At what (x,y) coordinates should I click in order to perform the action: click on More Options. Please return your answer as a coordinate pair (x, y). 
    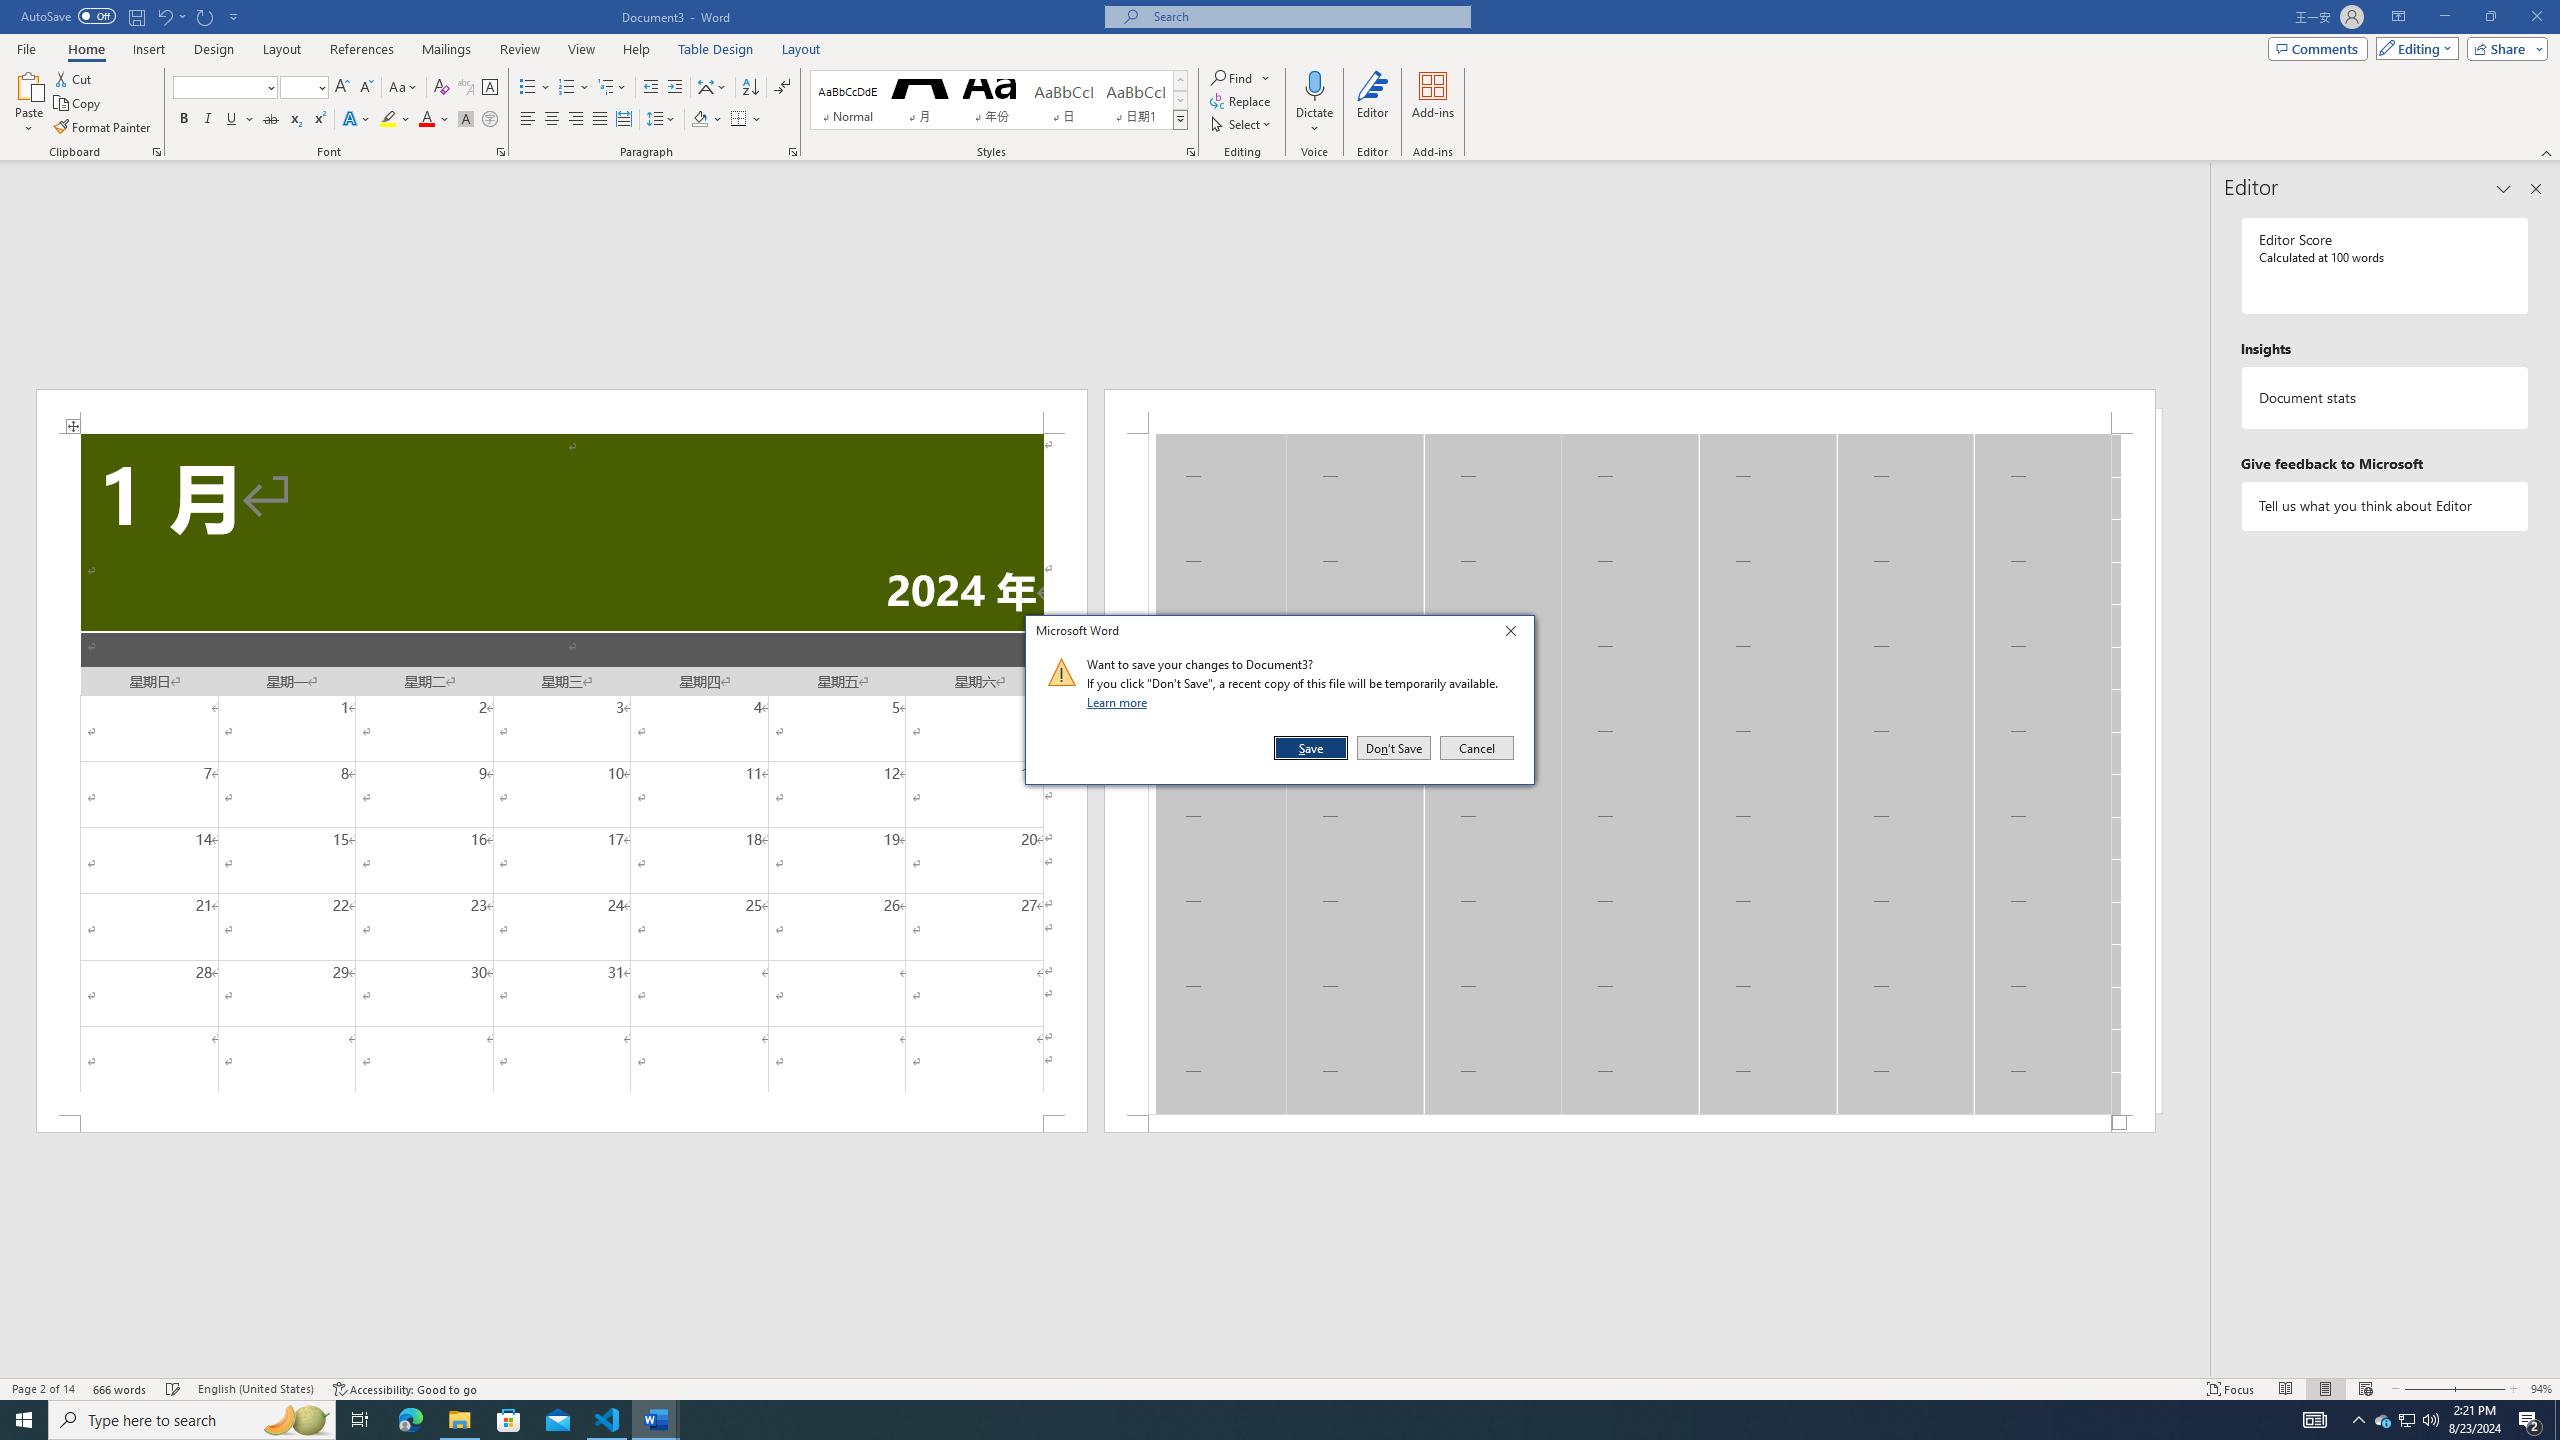
    Looking at the image, I should click on (1314, 121).